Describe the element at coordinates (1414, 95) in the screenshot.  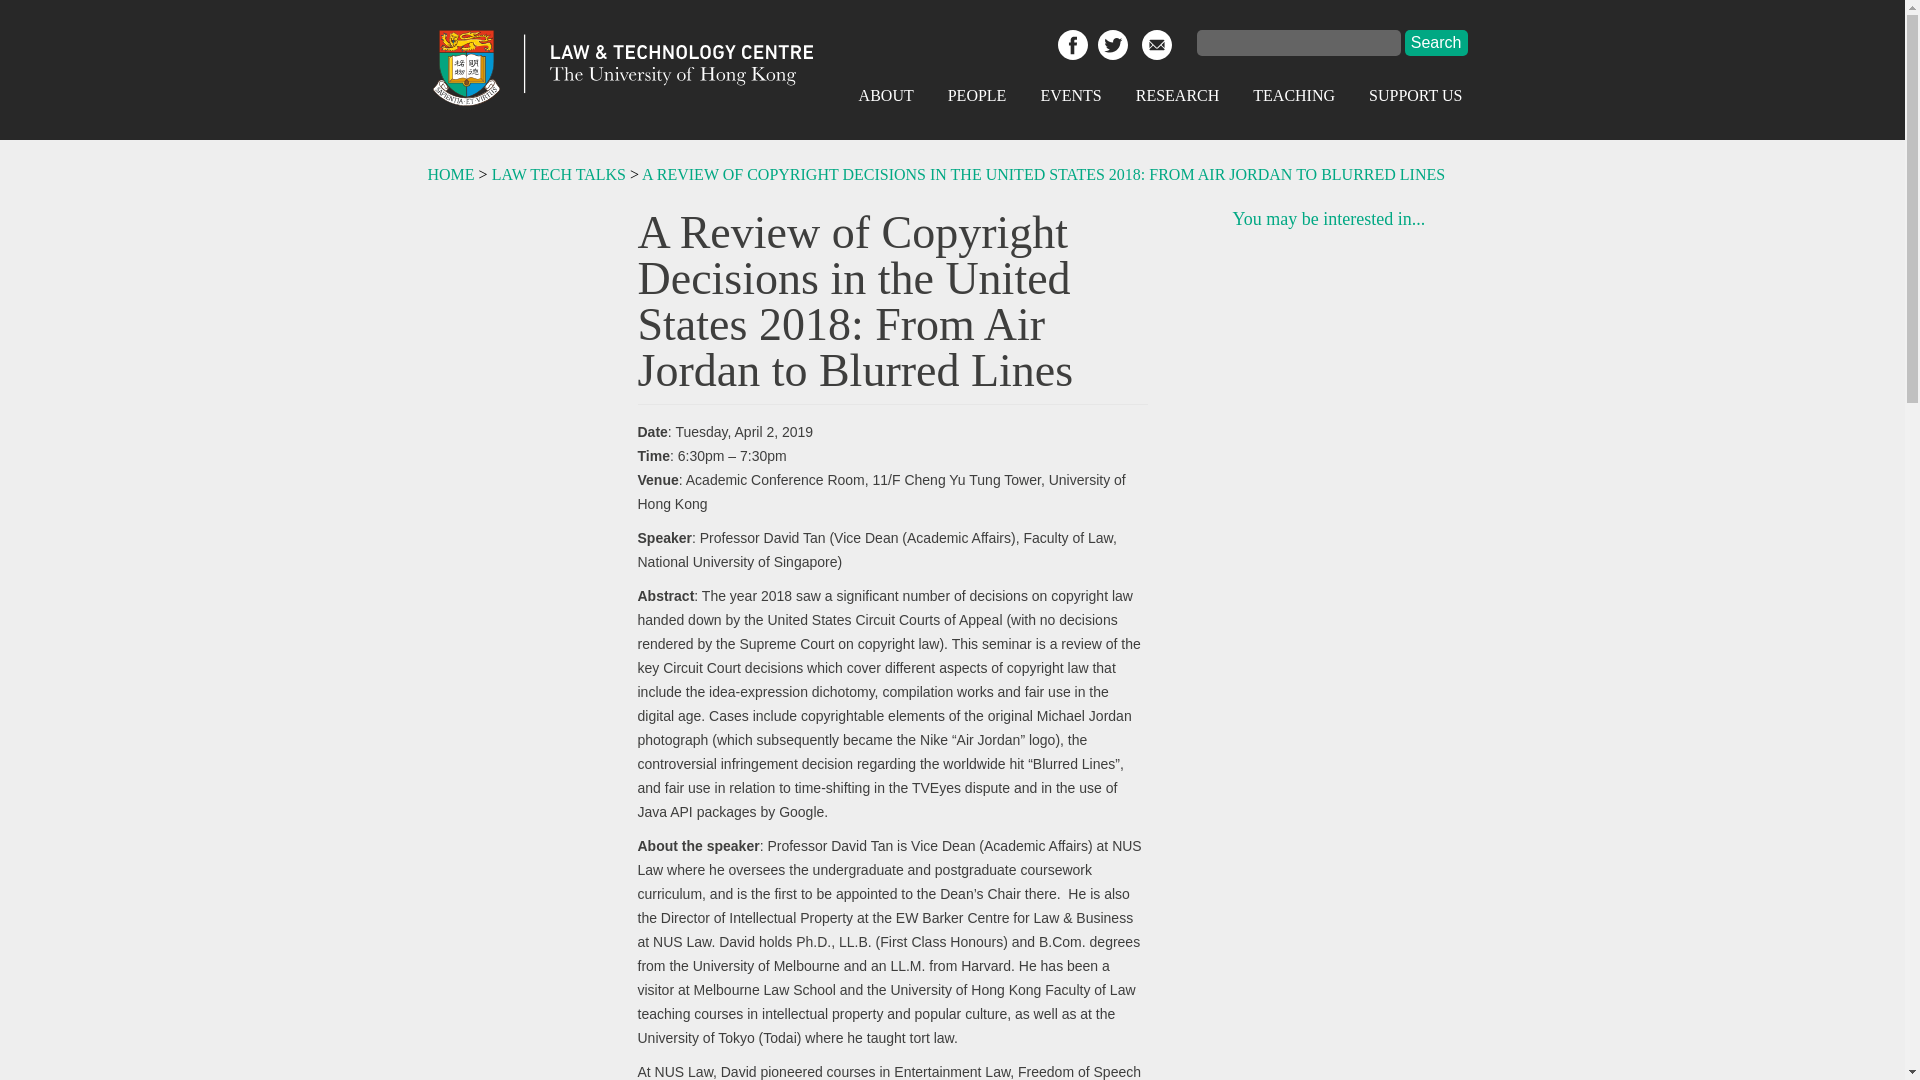
I see `SUPPORT US` at that location.